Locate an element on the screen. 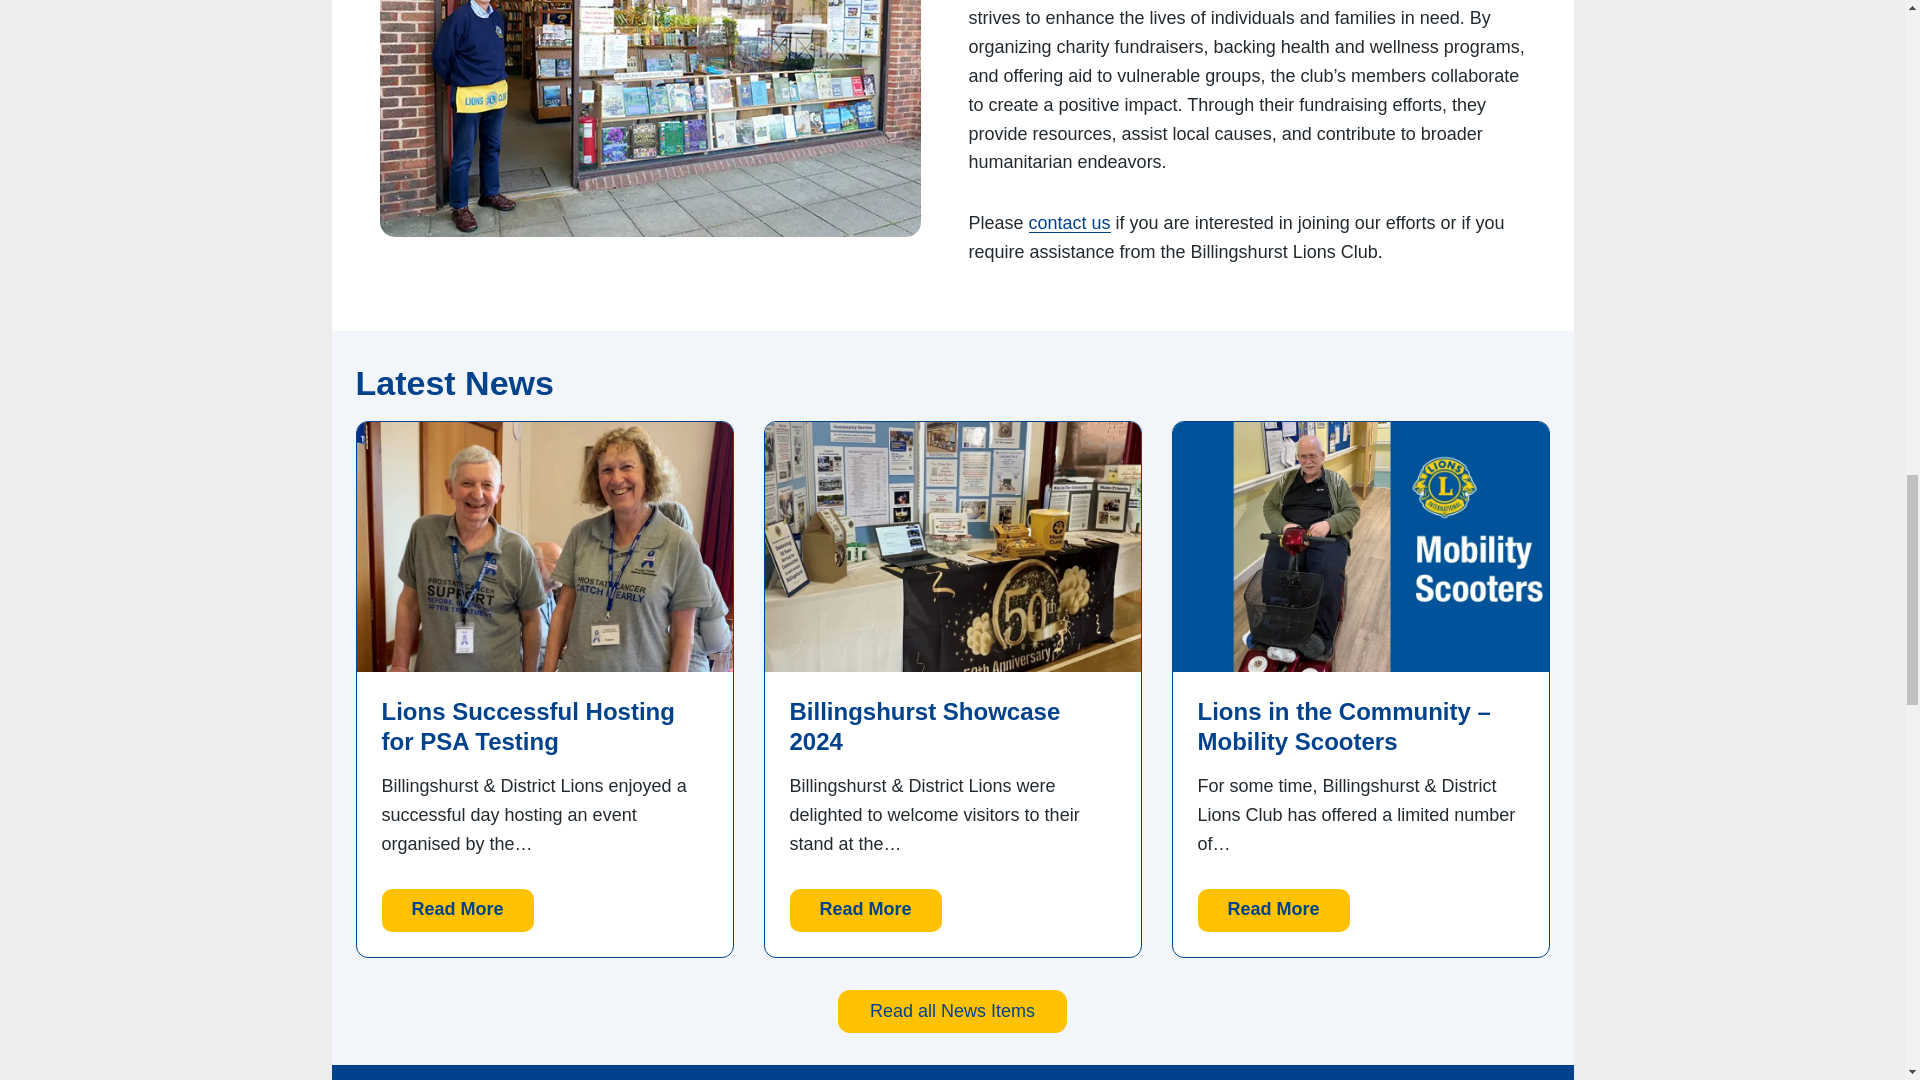 The width and height of the screenshot is (1920, 1080). Read all News Items is located at coordinates (866, 910).